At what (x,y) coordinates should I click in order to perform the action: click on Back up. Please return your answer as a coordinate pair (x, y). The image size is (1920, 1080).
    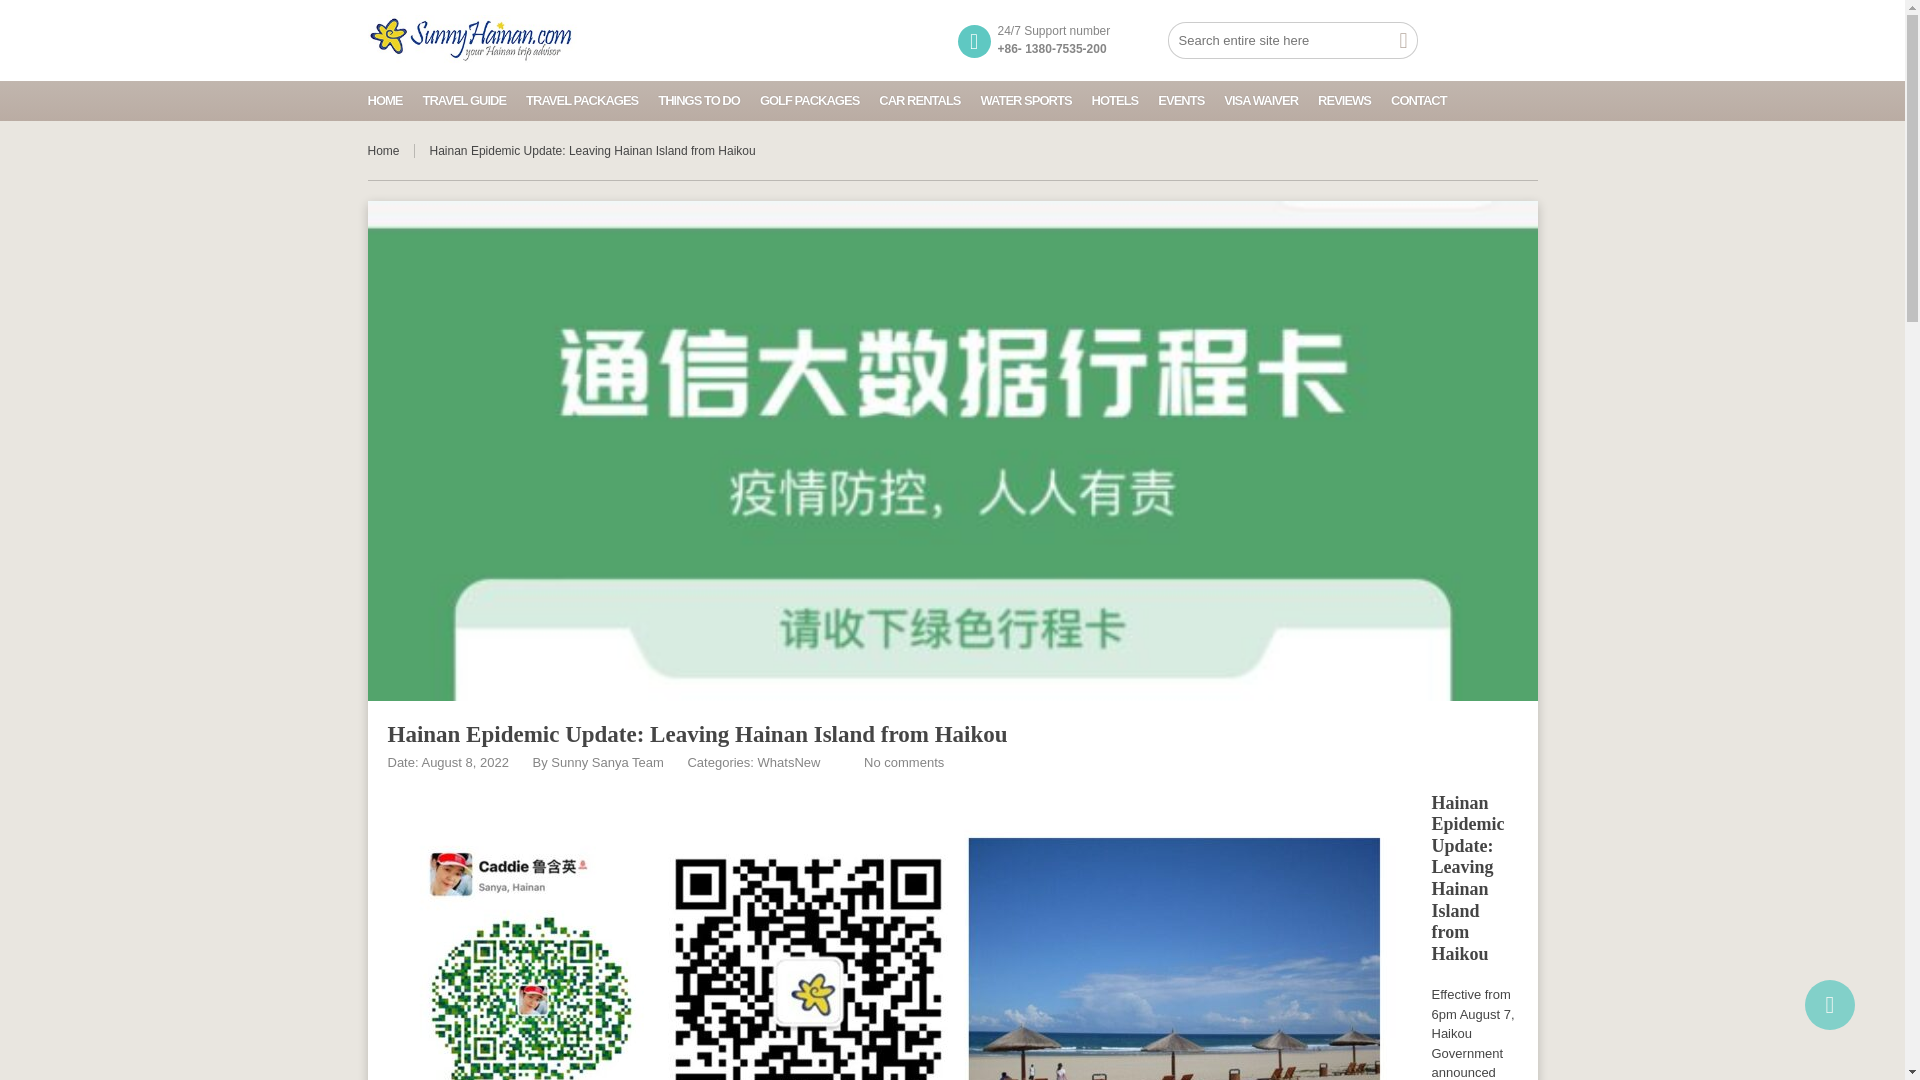
    Looking at the image, I should click on (1829, 1004).